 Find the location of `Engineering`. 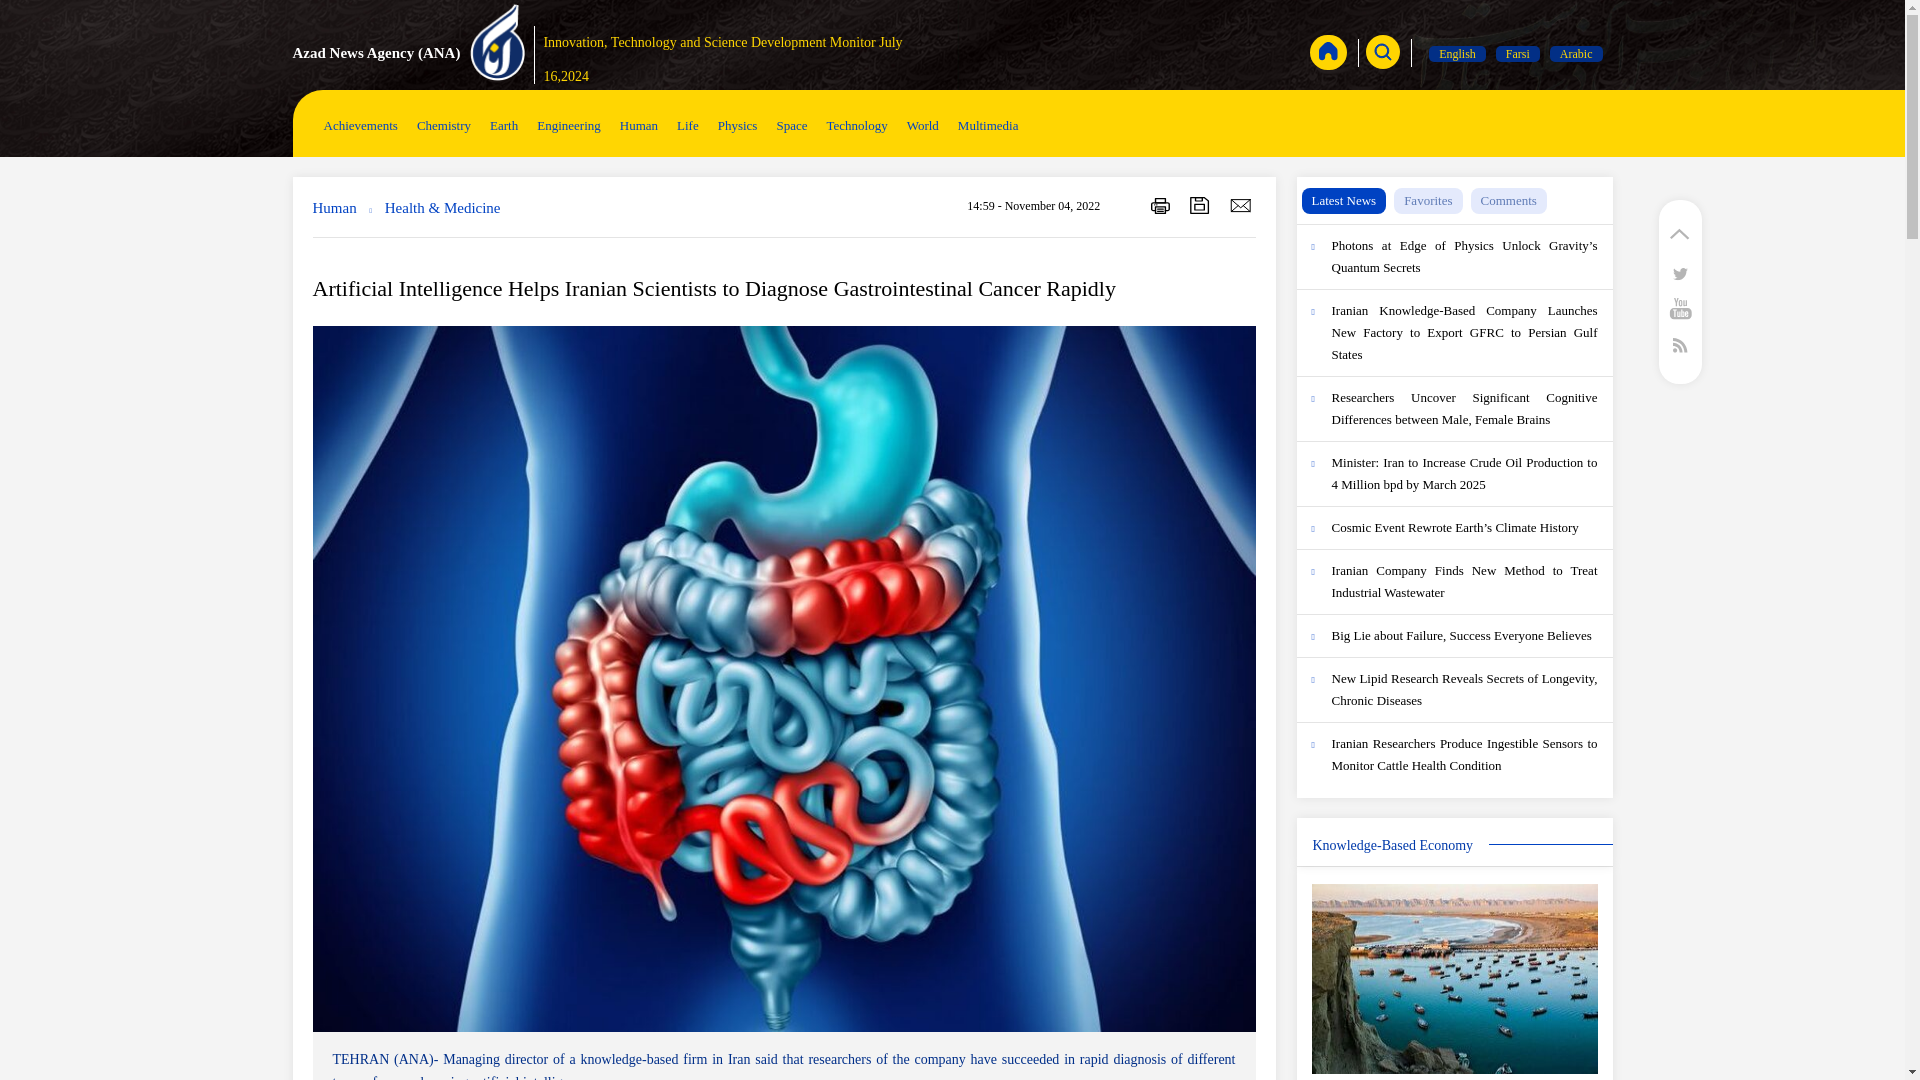

Engineering is located at coordinates (568, 125).